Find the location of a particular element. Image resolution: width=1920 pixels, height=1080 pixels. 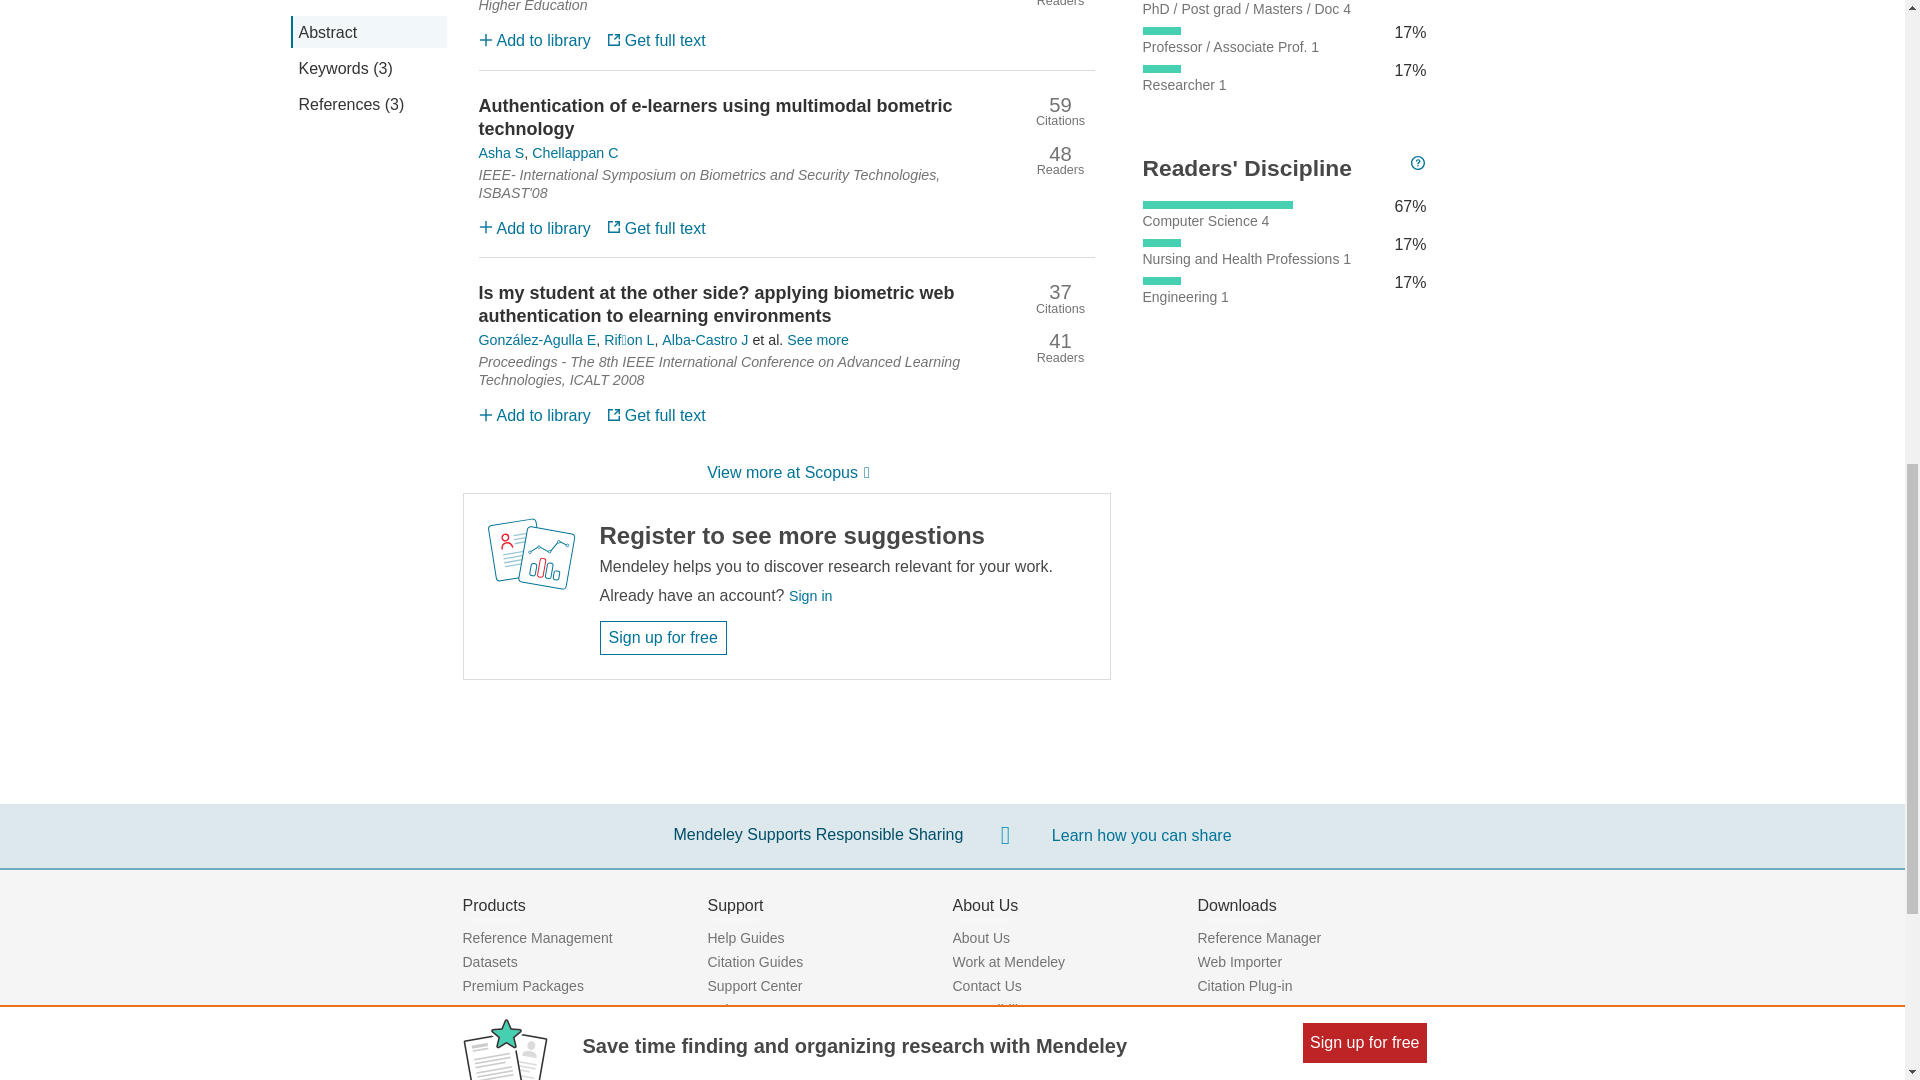

Chellappan C is located at coordinates (574, 152).